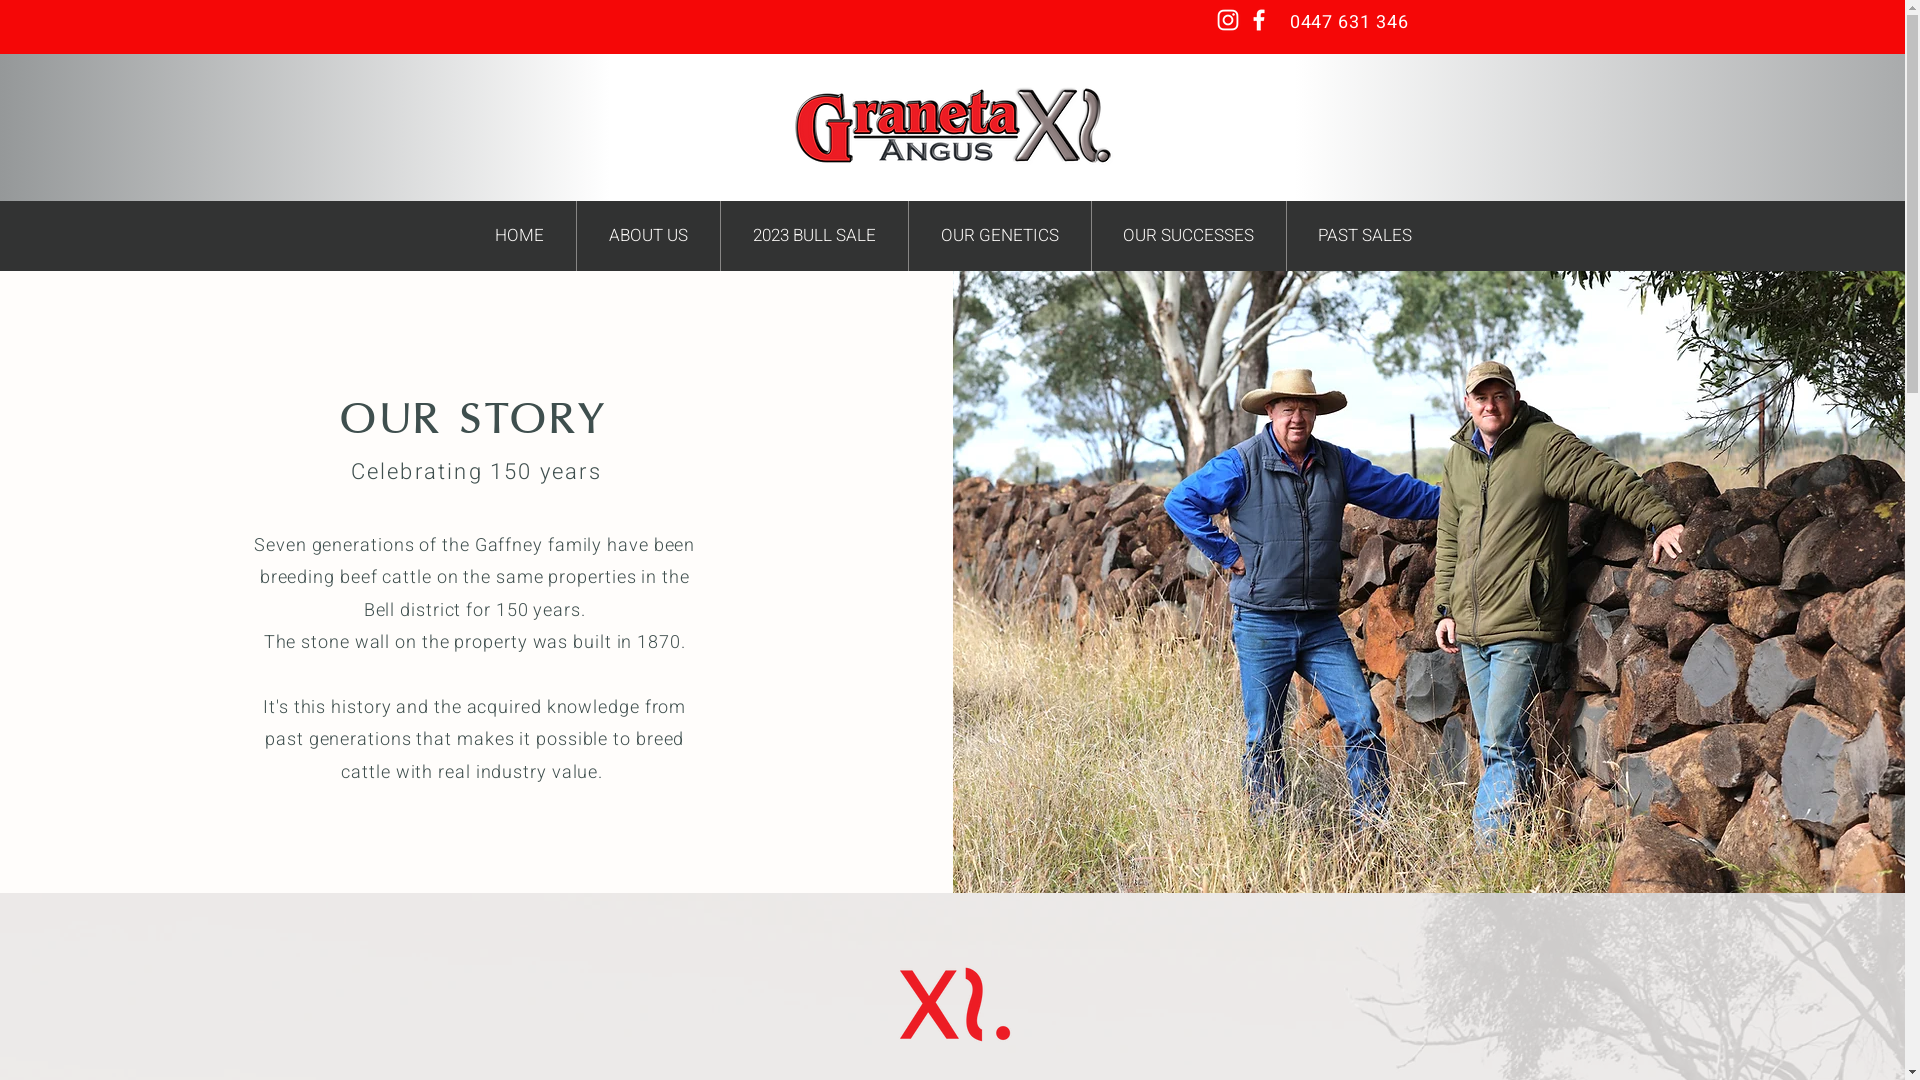  Describe the element at coordinates (518, 236) in the screenshot. I see `HOME` at that location.